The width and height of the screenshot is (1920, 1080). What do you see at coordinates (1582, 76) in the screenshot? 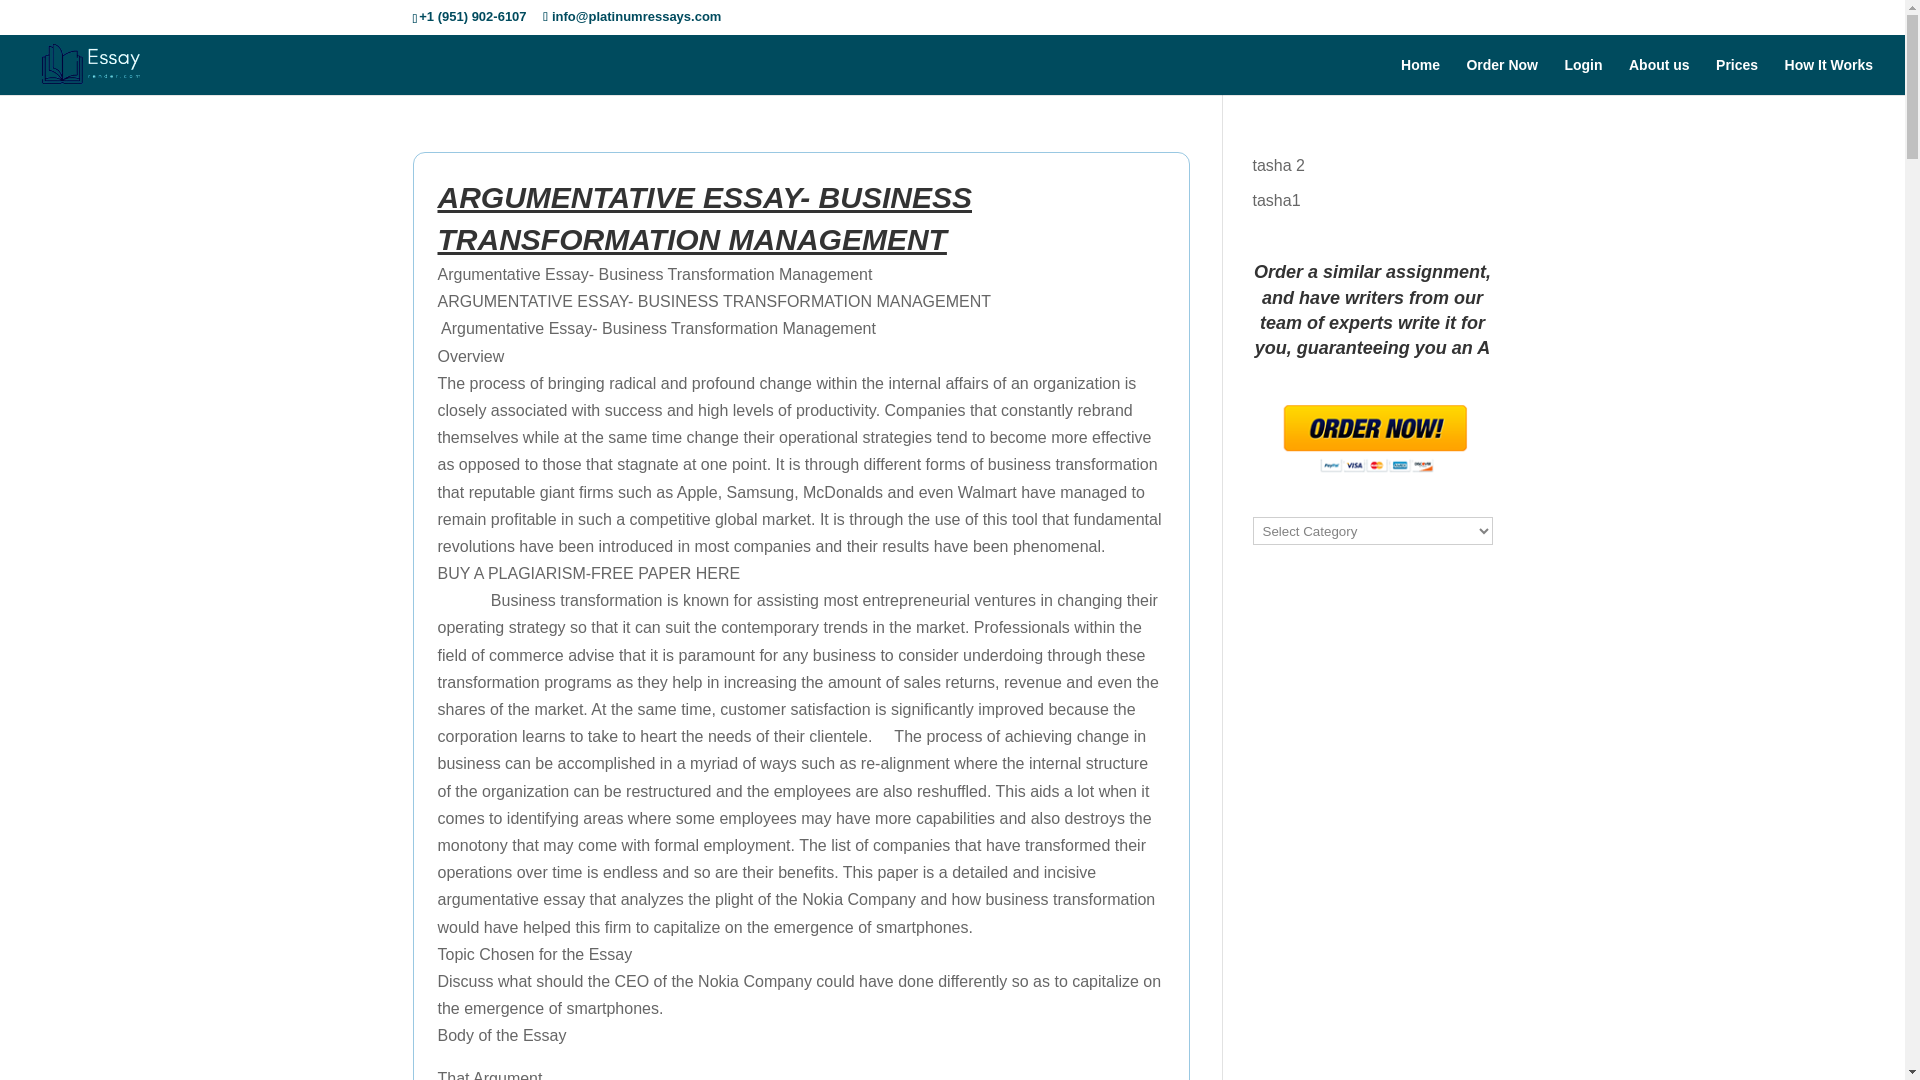
I see `Login` at bounding box center [1582, 76].